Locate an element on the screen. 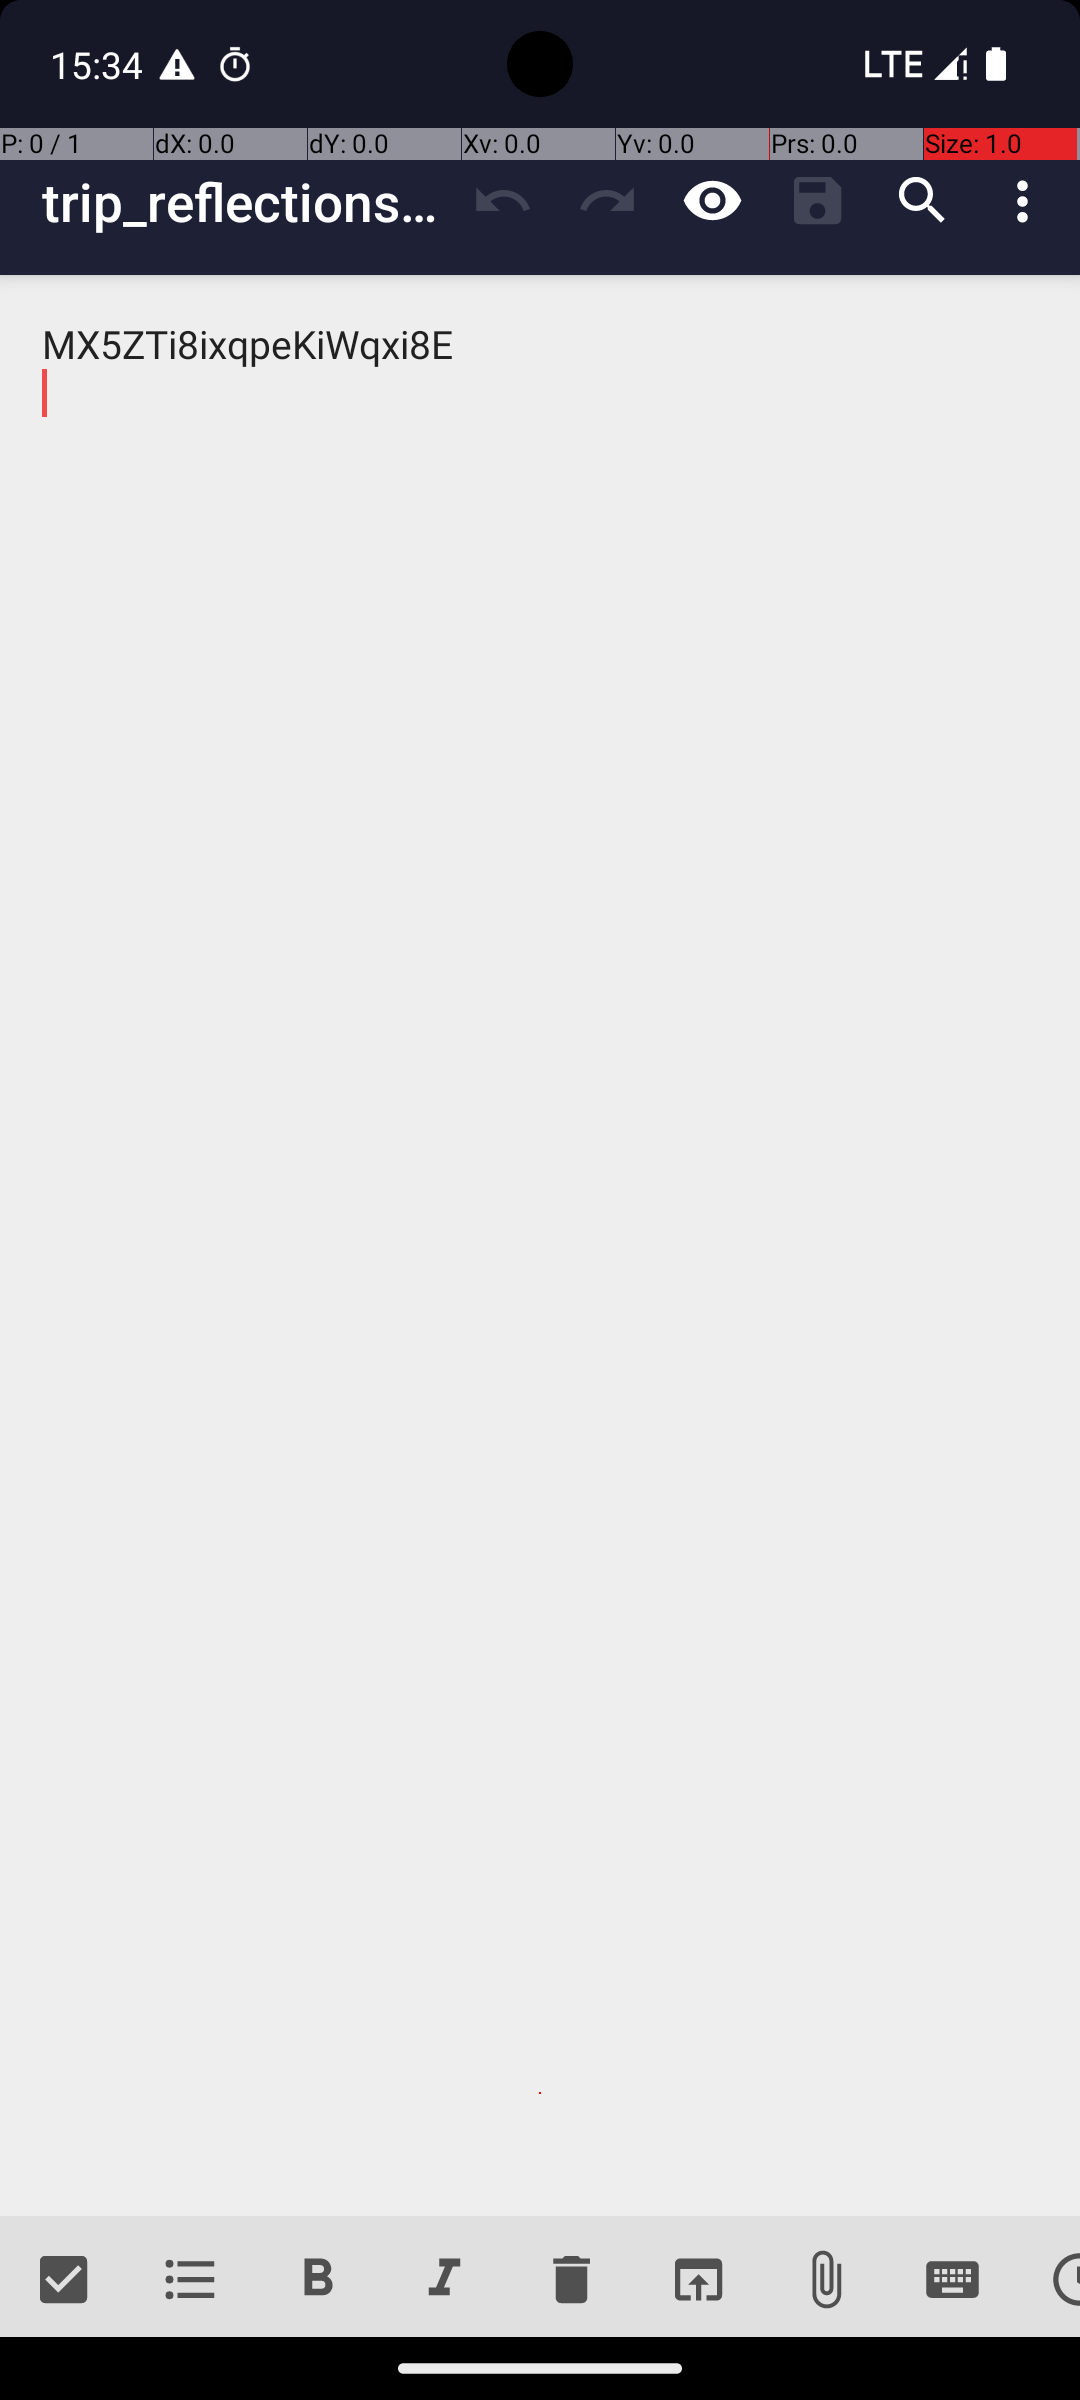 This screenshot has width=1080, height=2400. MX5ZTi8ixqpeKiWqxi8E
 is located at coordinates (540, 1246).